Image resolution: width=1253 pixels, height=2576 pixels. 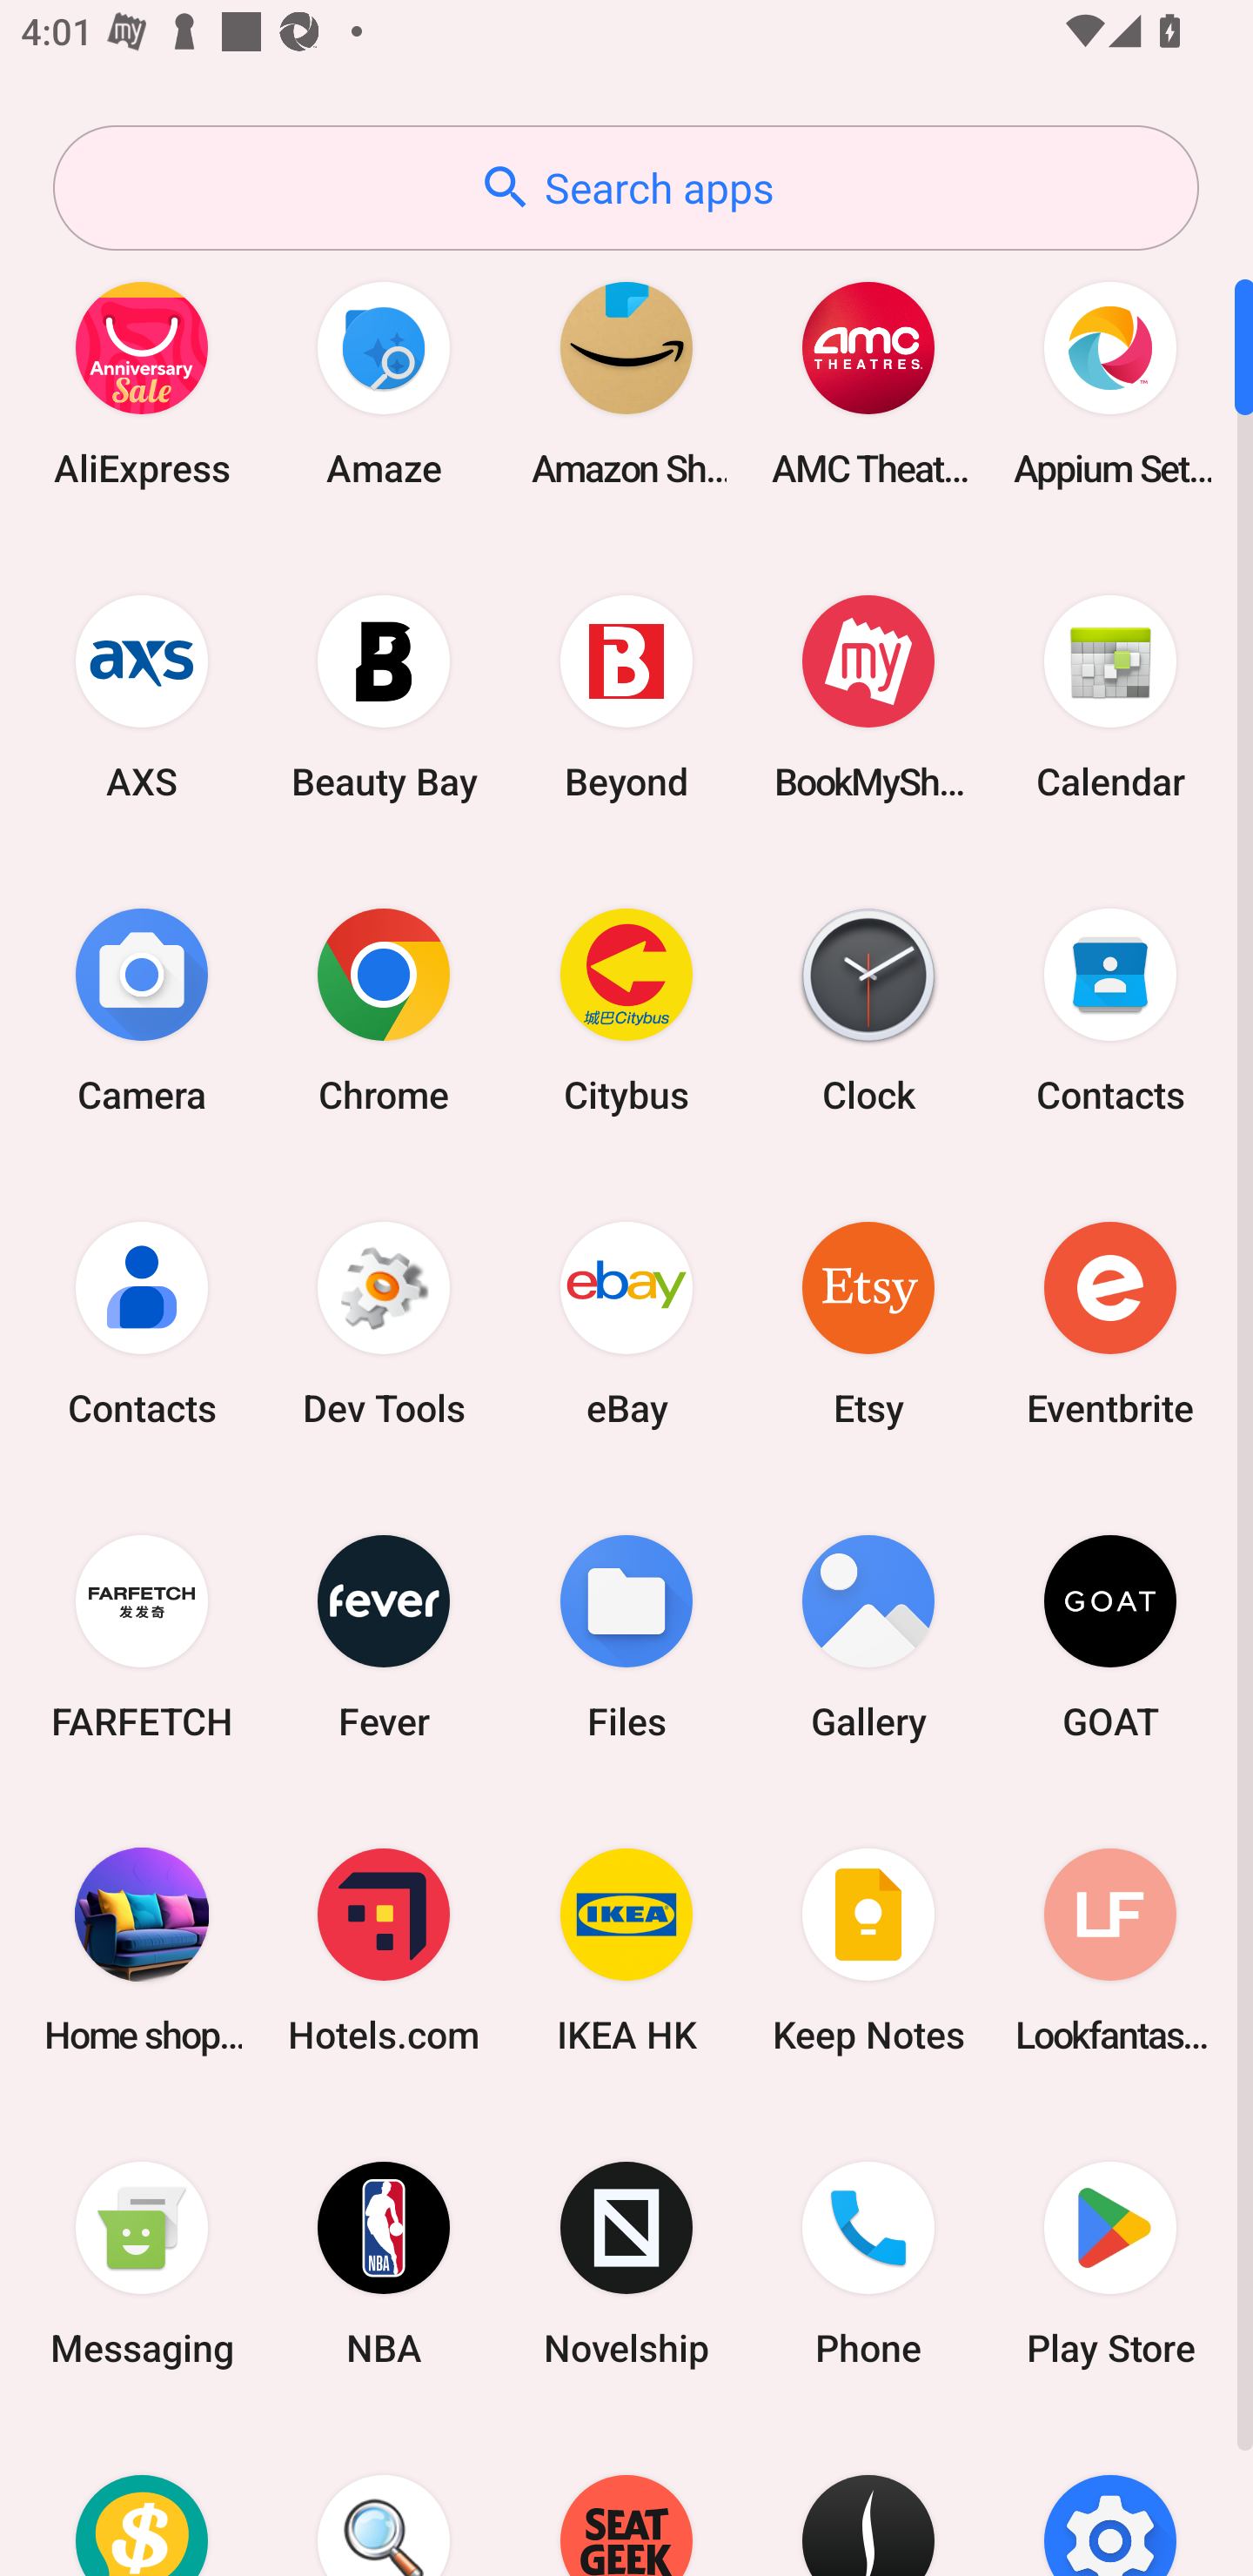 What do you see at coordinates (1110, 696) in the screenshot?
I see `Calendar` at bounding box center [1110, 696].